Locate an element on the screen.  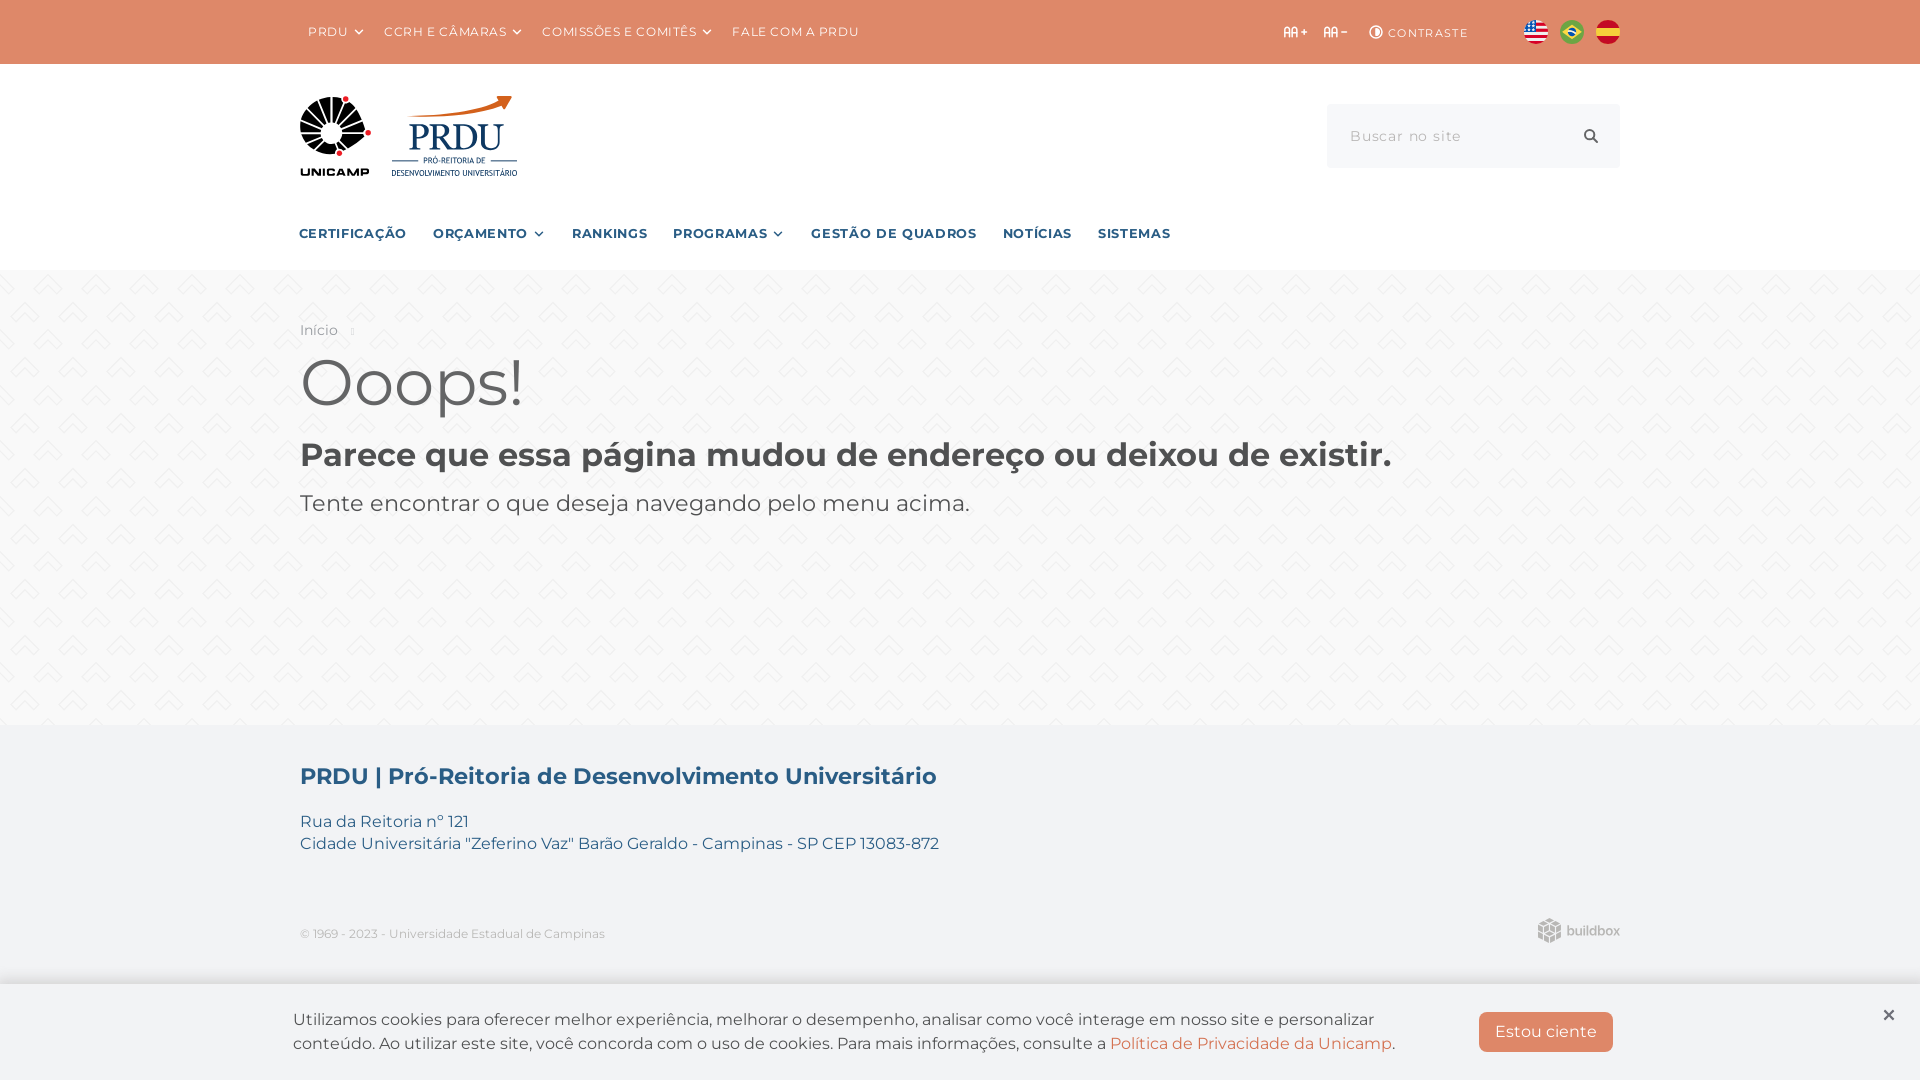
SISTEMAS is located at coordinates (1134, 234).